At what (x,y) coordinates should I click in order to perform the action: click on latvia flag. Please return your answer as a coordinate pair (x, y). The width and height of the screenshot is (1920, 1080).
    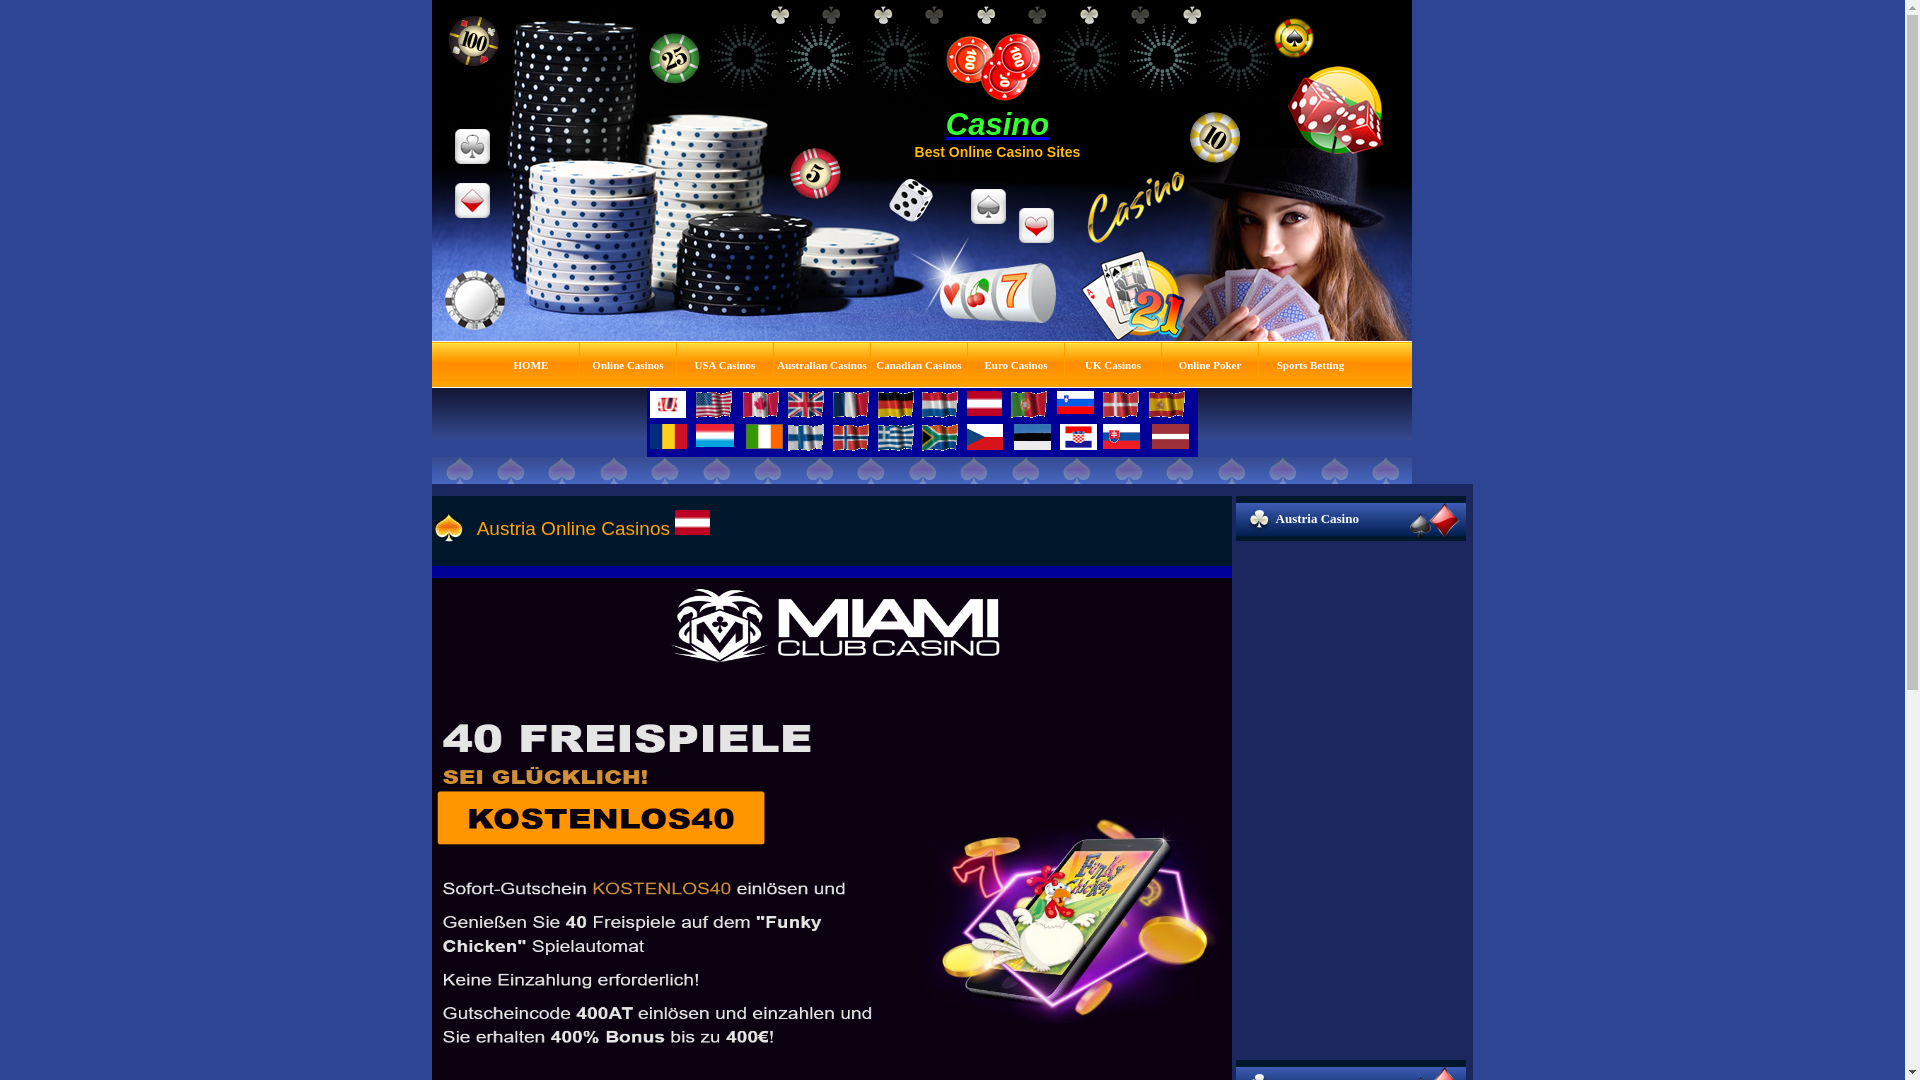
    Looking at the image, I should click on (1170, 436).